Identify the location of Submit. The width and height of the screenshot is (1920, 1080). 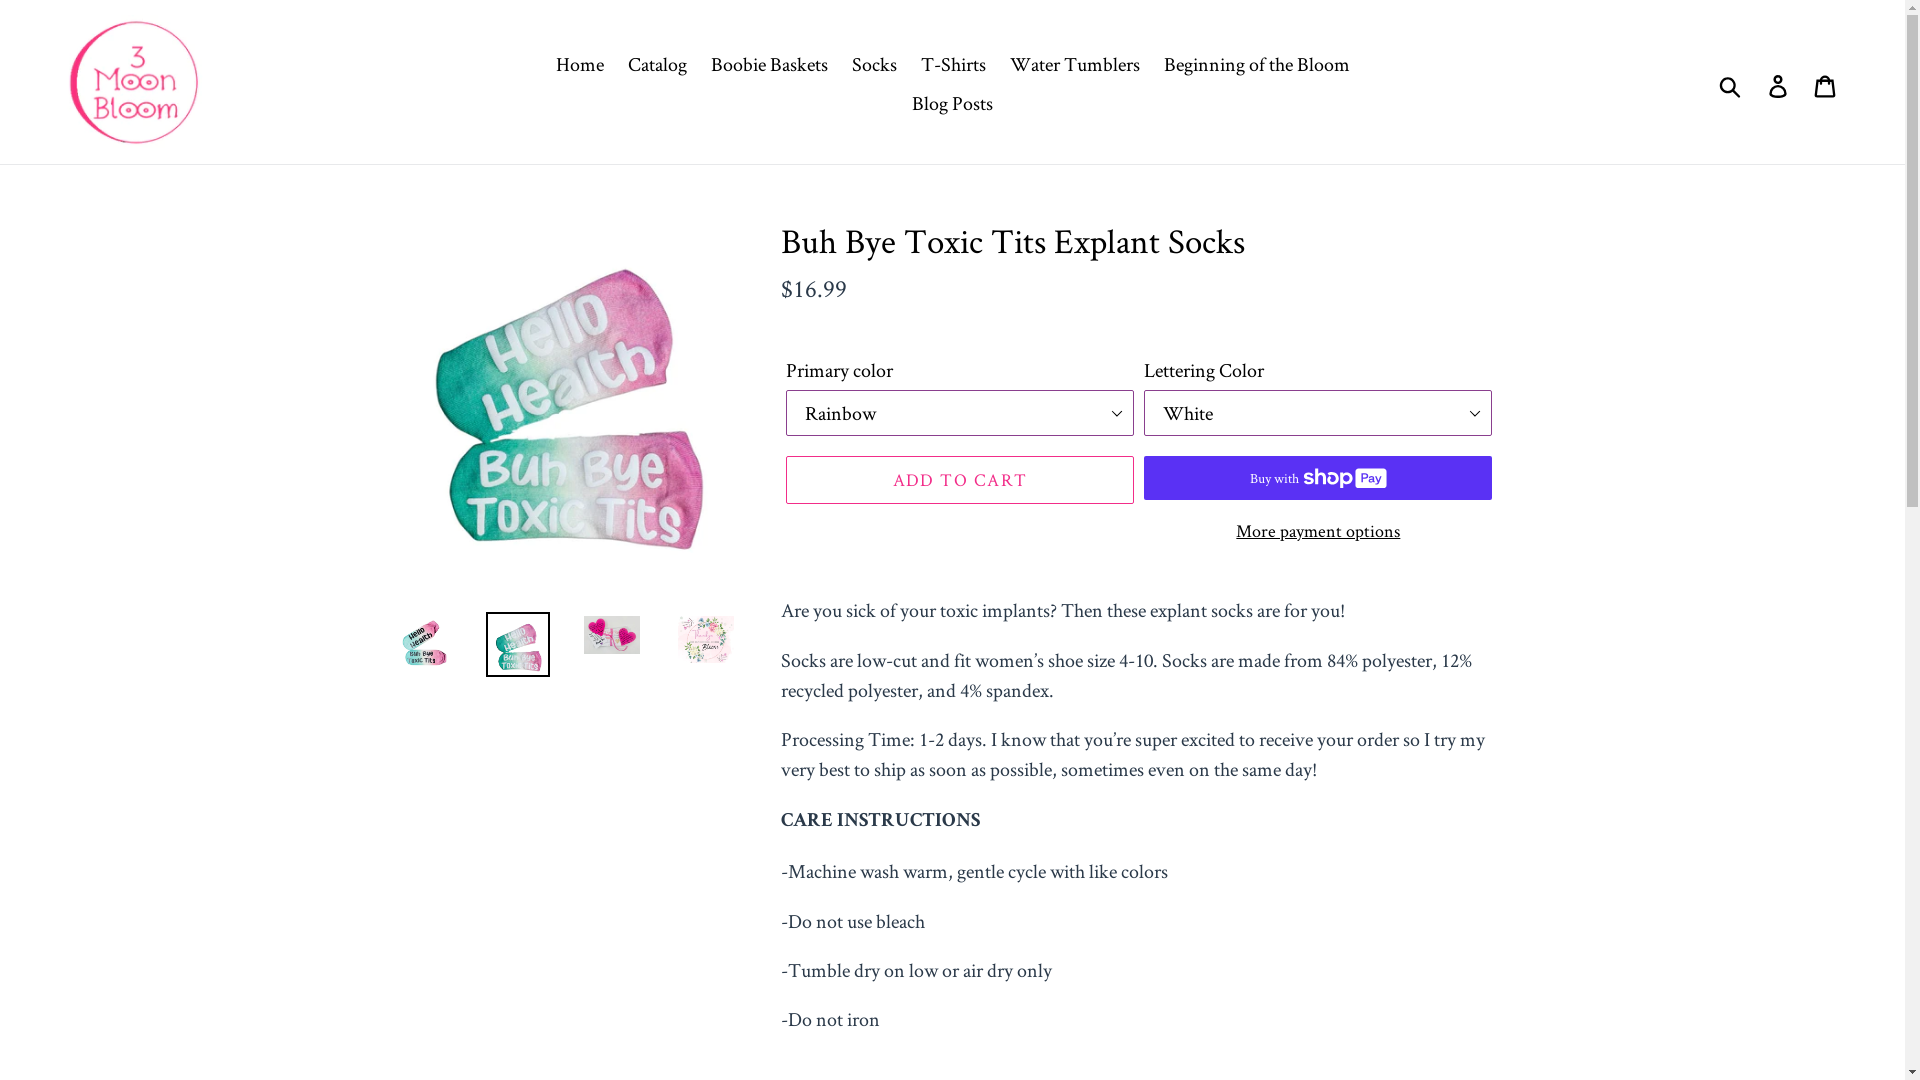
(1732, 82).